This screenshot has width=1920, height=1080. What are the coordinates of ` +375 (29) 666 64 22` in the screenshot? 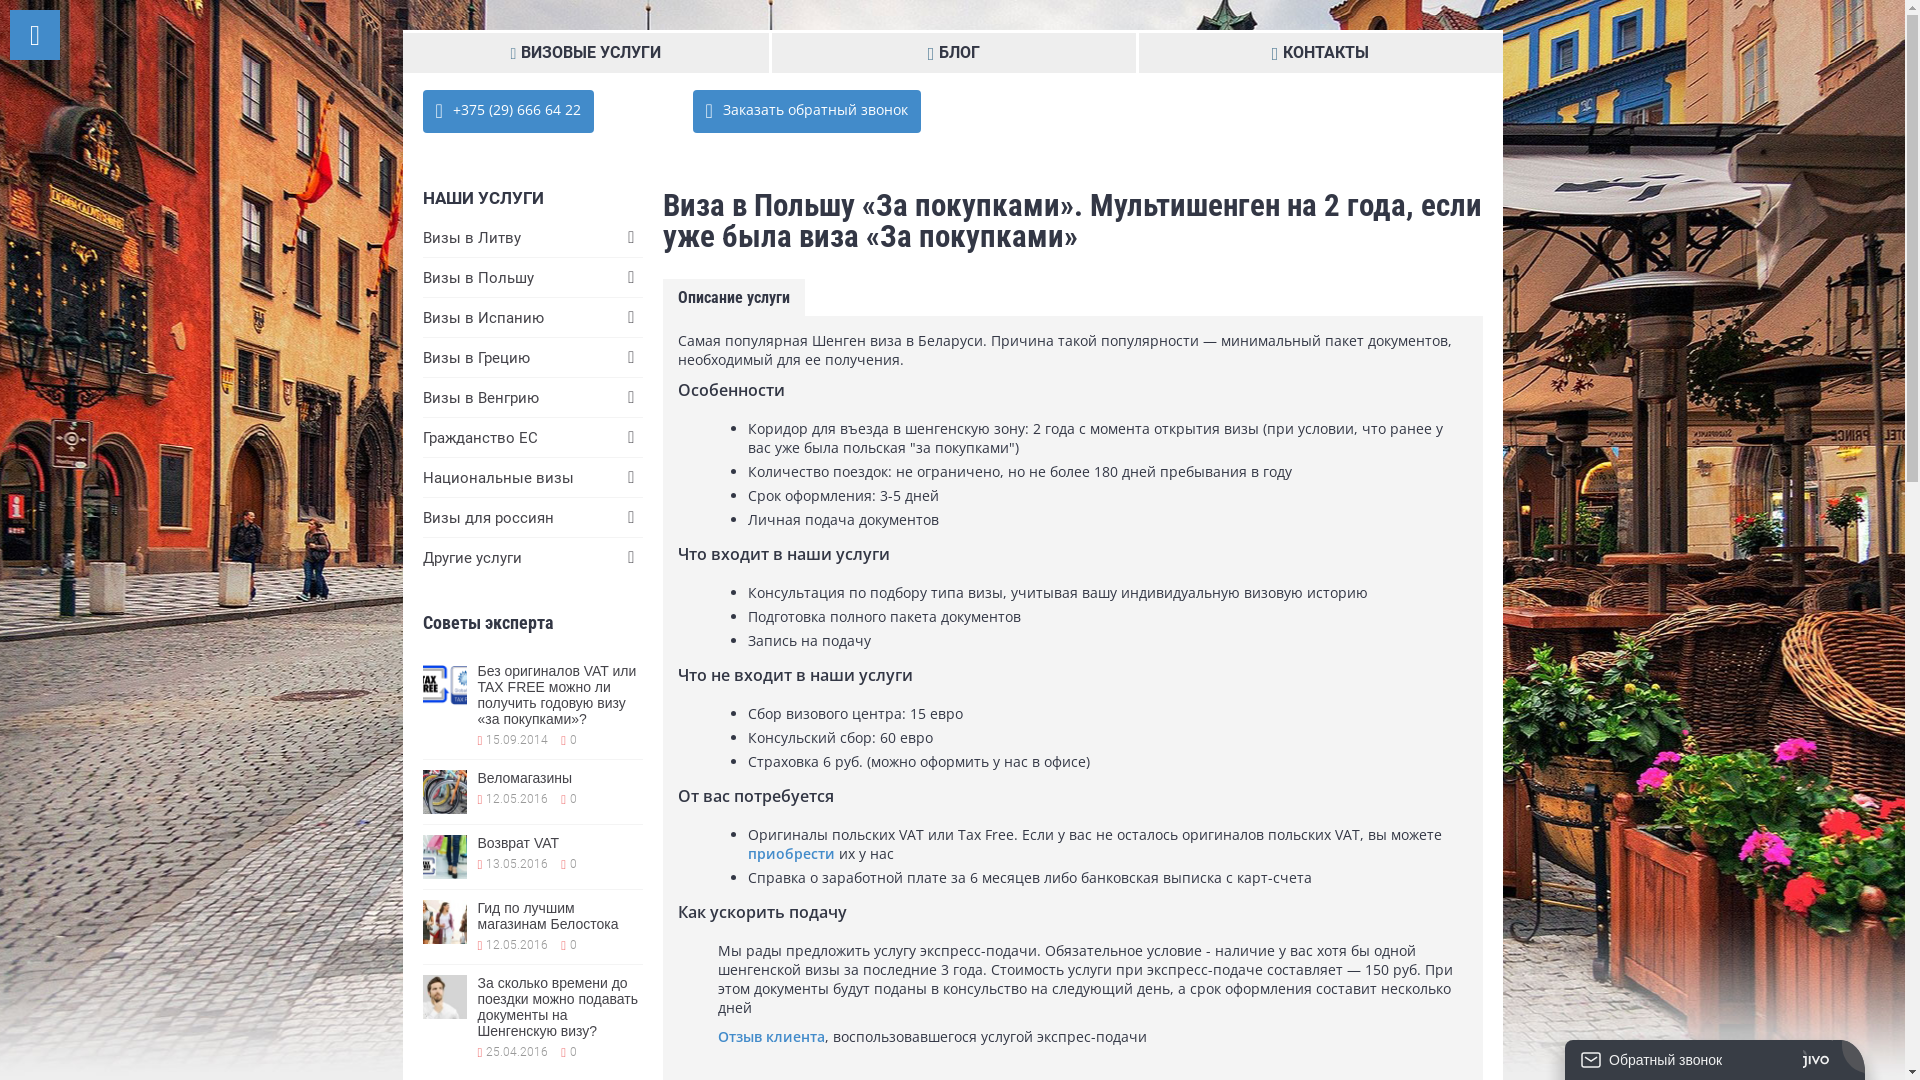 It's located at (508, 112).